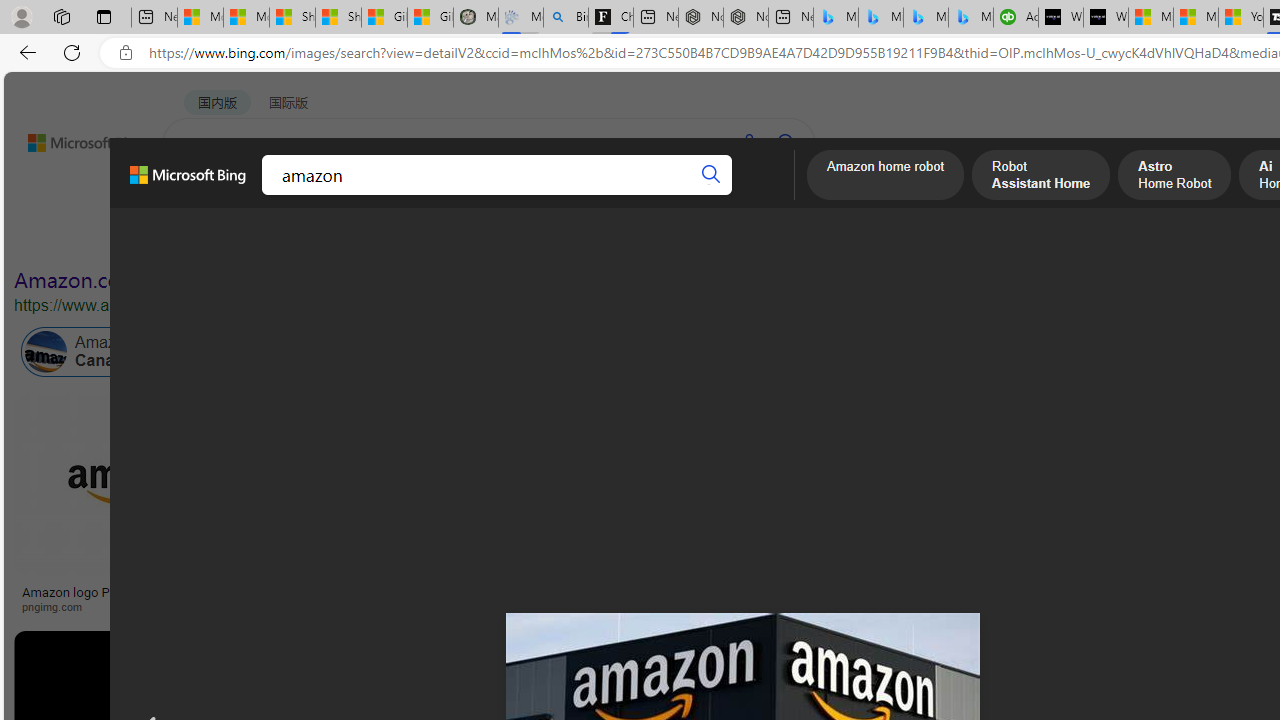  What do you see at coordinates (548, 195) in the screenshot?
I see `ACADEMIC` at bounding box center [548, 195].